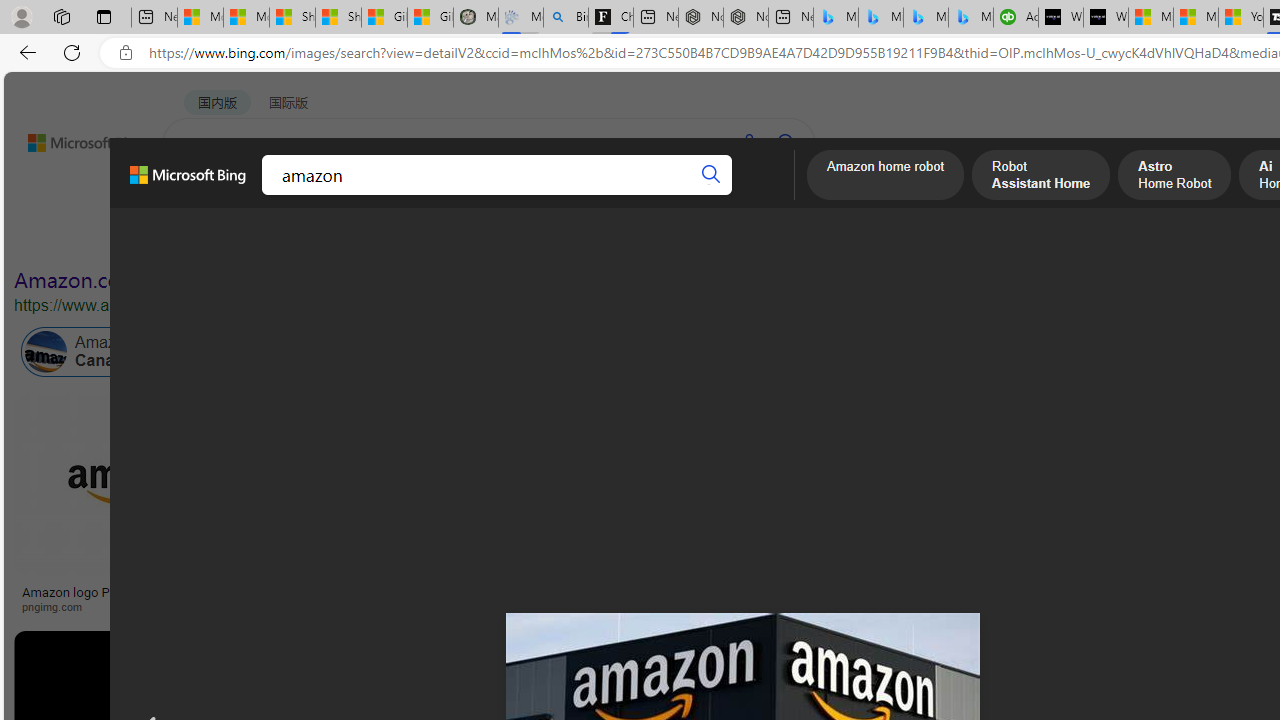  What do you see at coordinates (548, 195) in the screenshot?
I see `ACADEMIC` at bounding box center [548, 195].